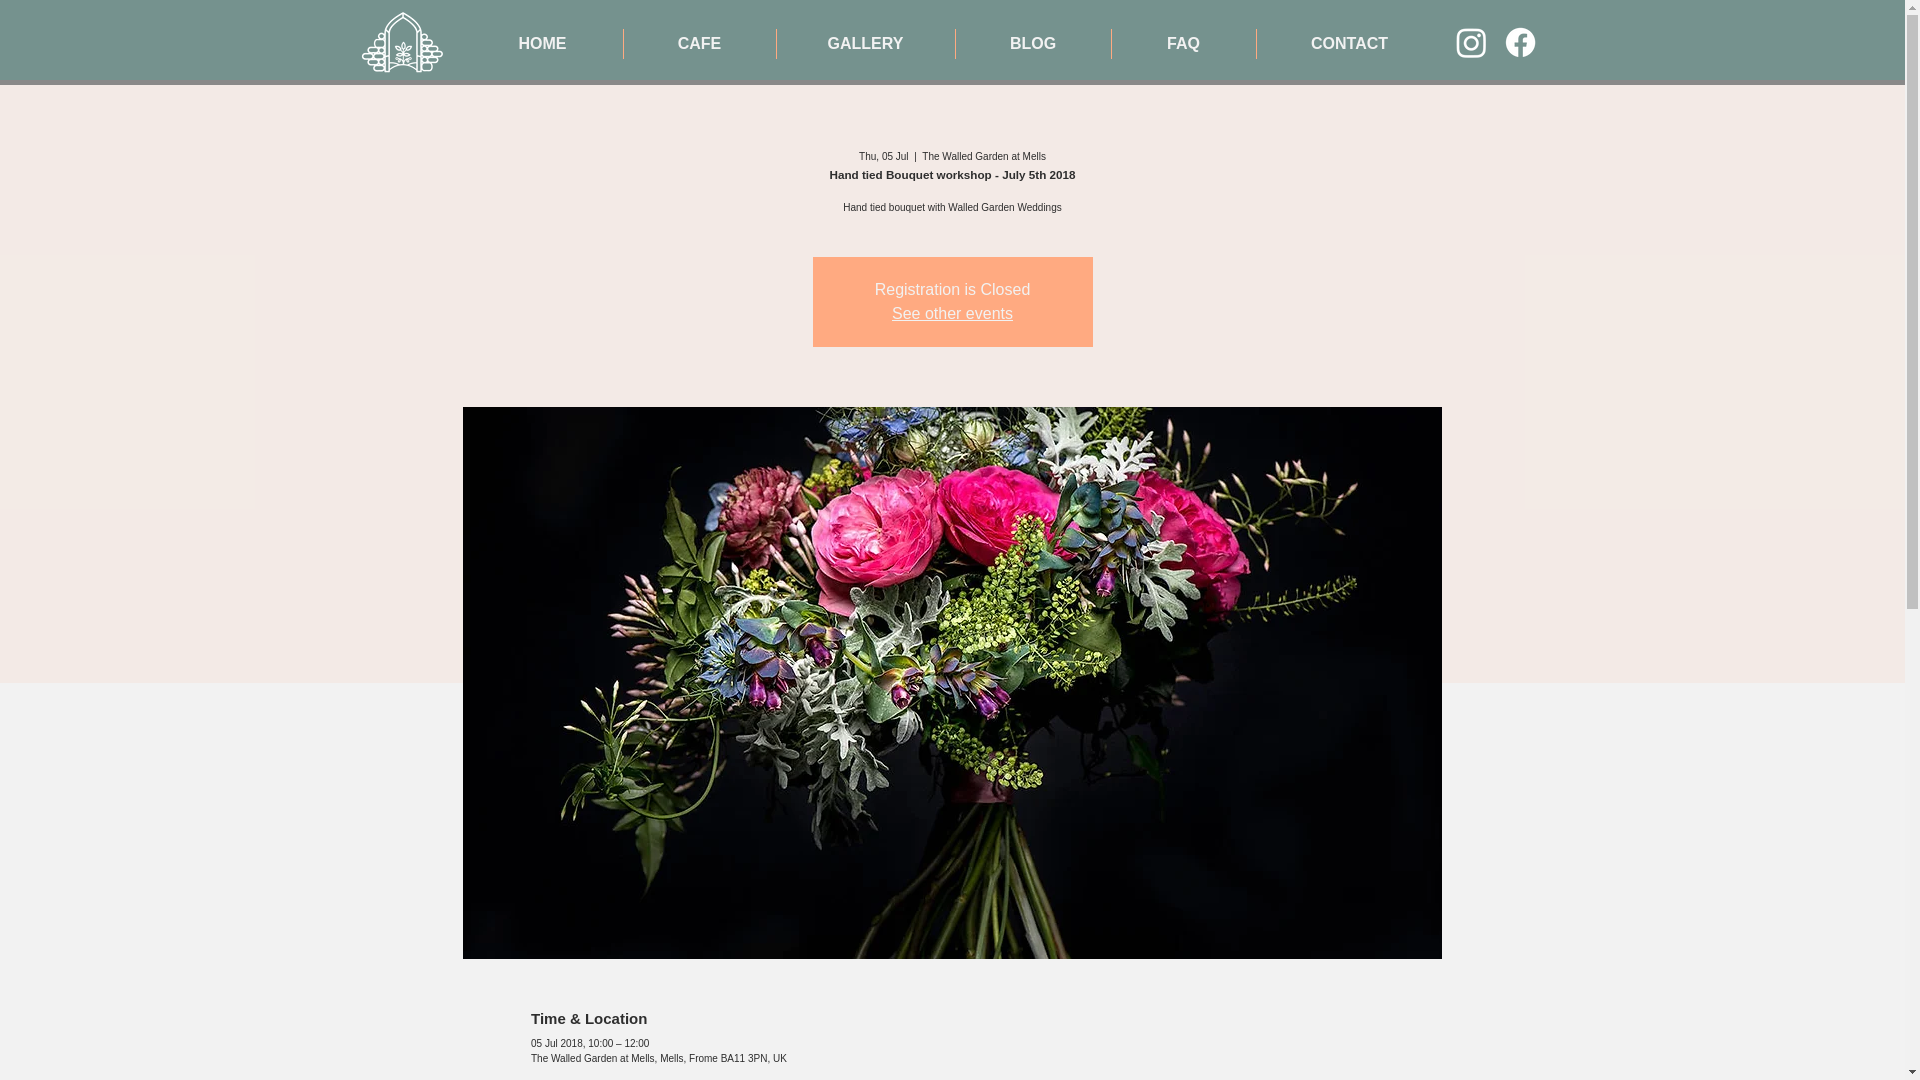 This screenshot has height=1080, width=1920. I want to click on CAFE, so click(700, 44).